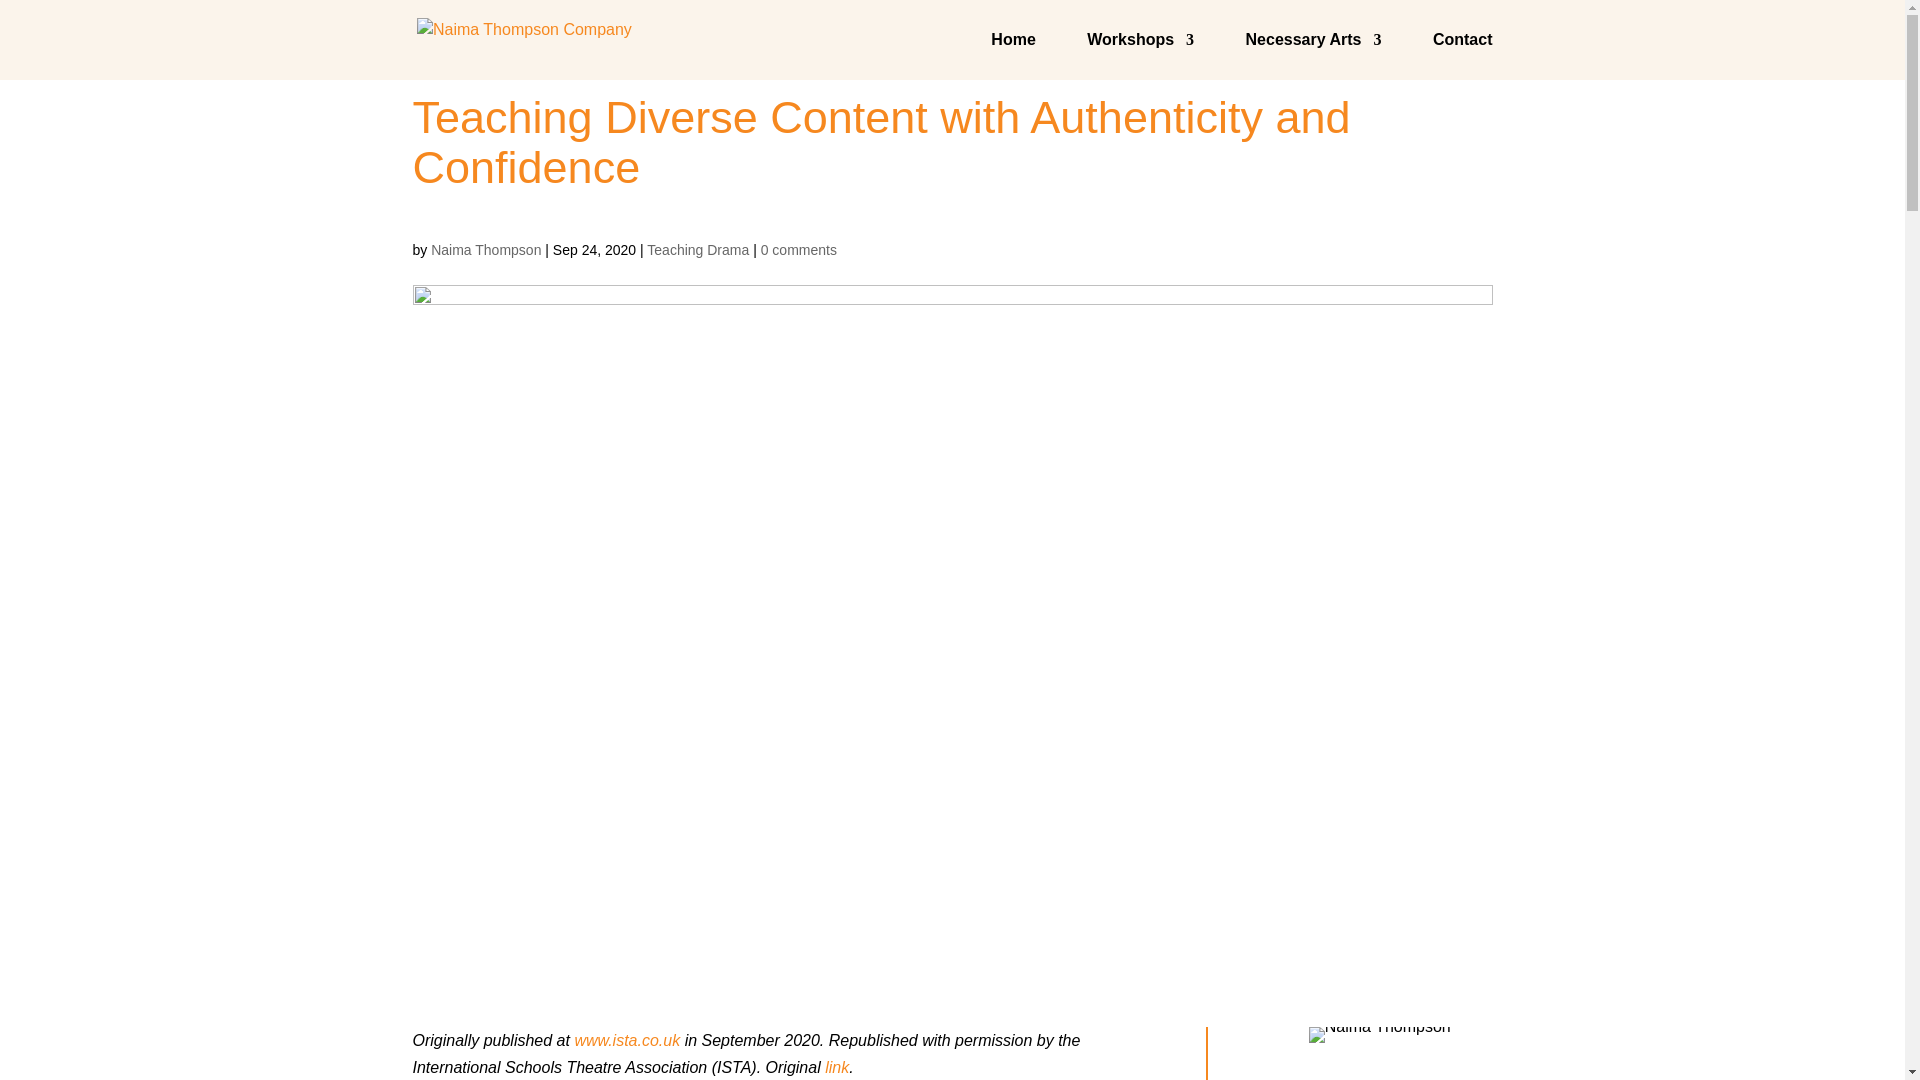 The image size is (1920, 1080). What do you see at coordinates (486, 250) in the screenshot?
I see `Naima Thompson` at bounding box center [486, 250].